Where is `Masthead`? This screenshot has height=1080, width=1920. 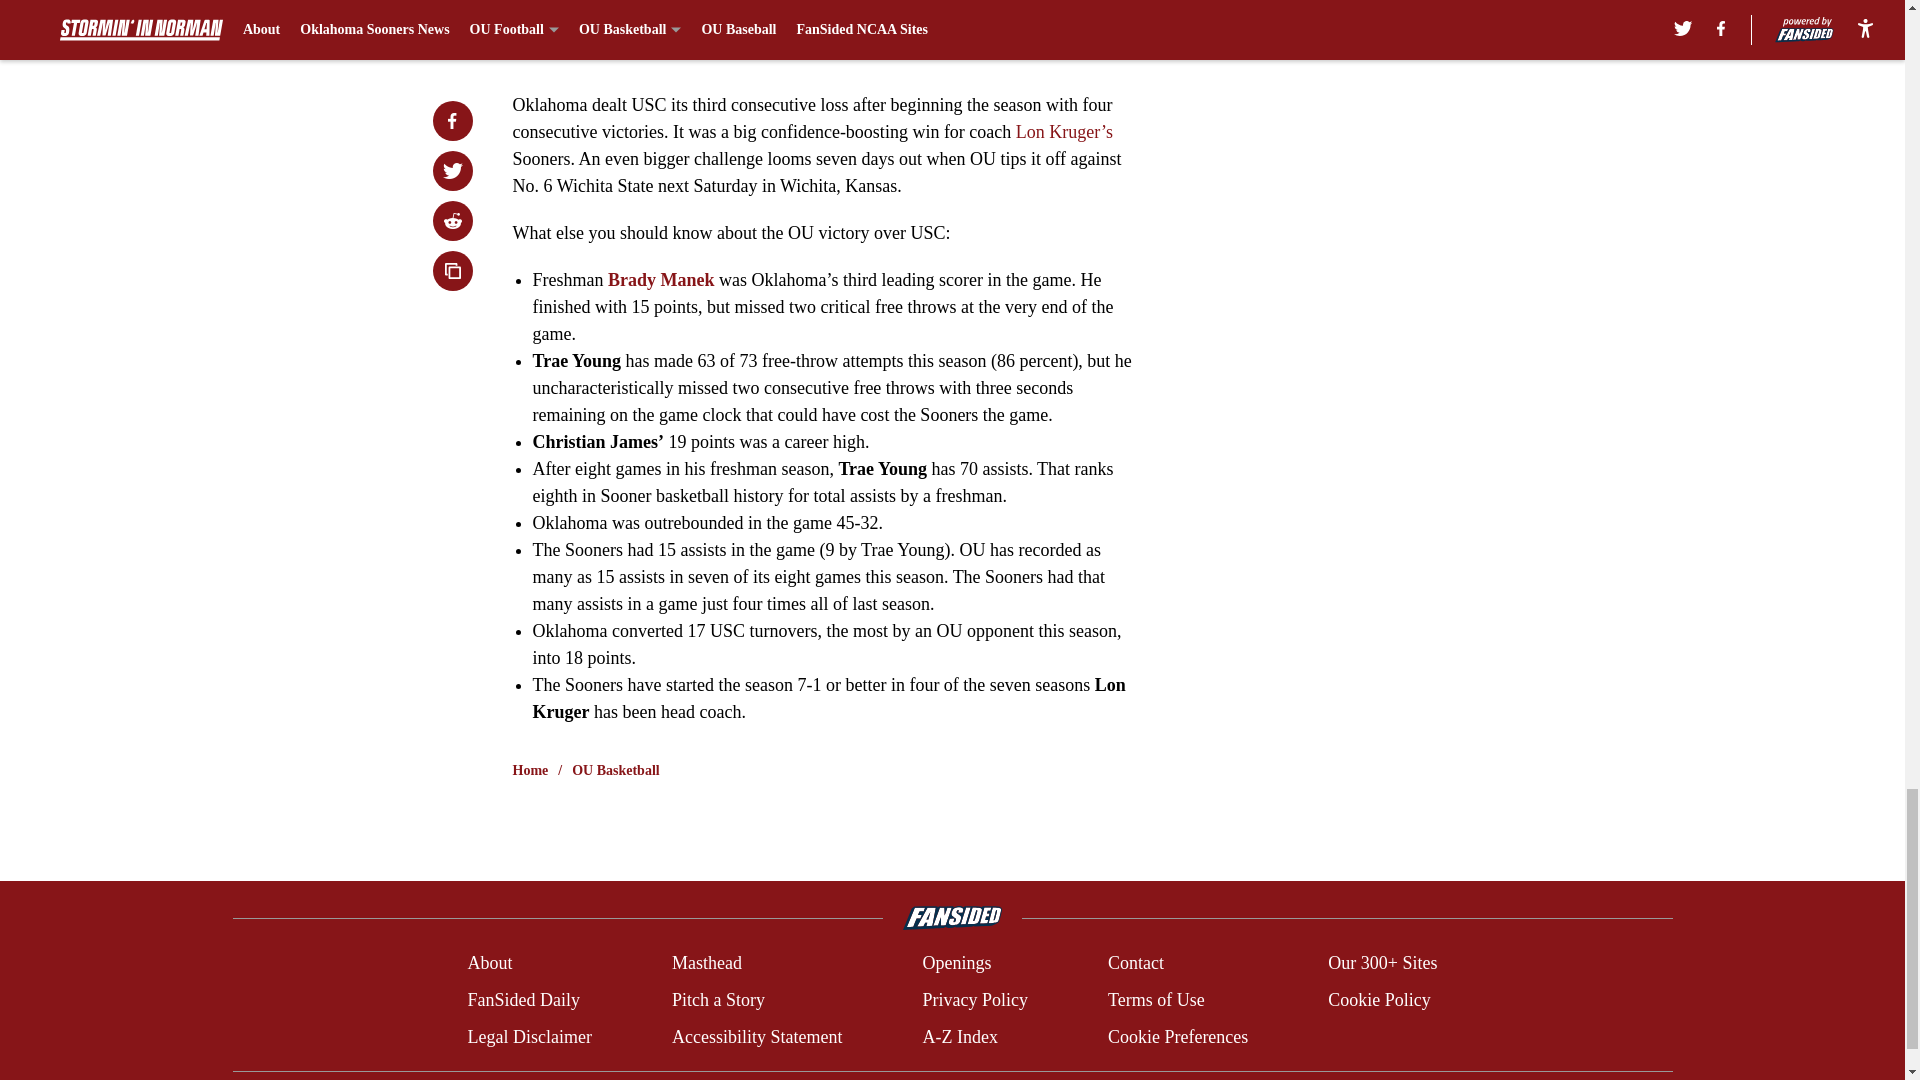 Masthead is located at coordinates (706, 964).